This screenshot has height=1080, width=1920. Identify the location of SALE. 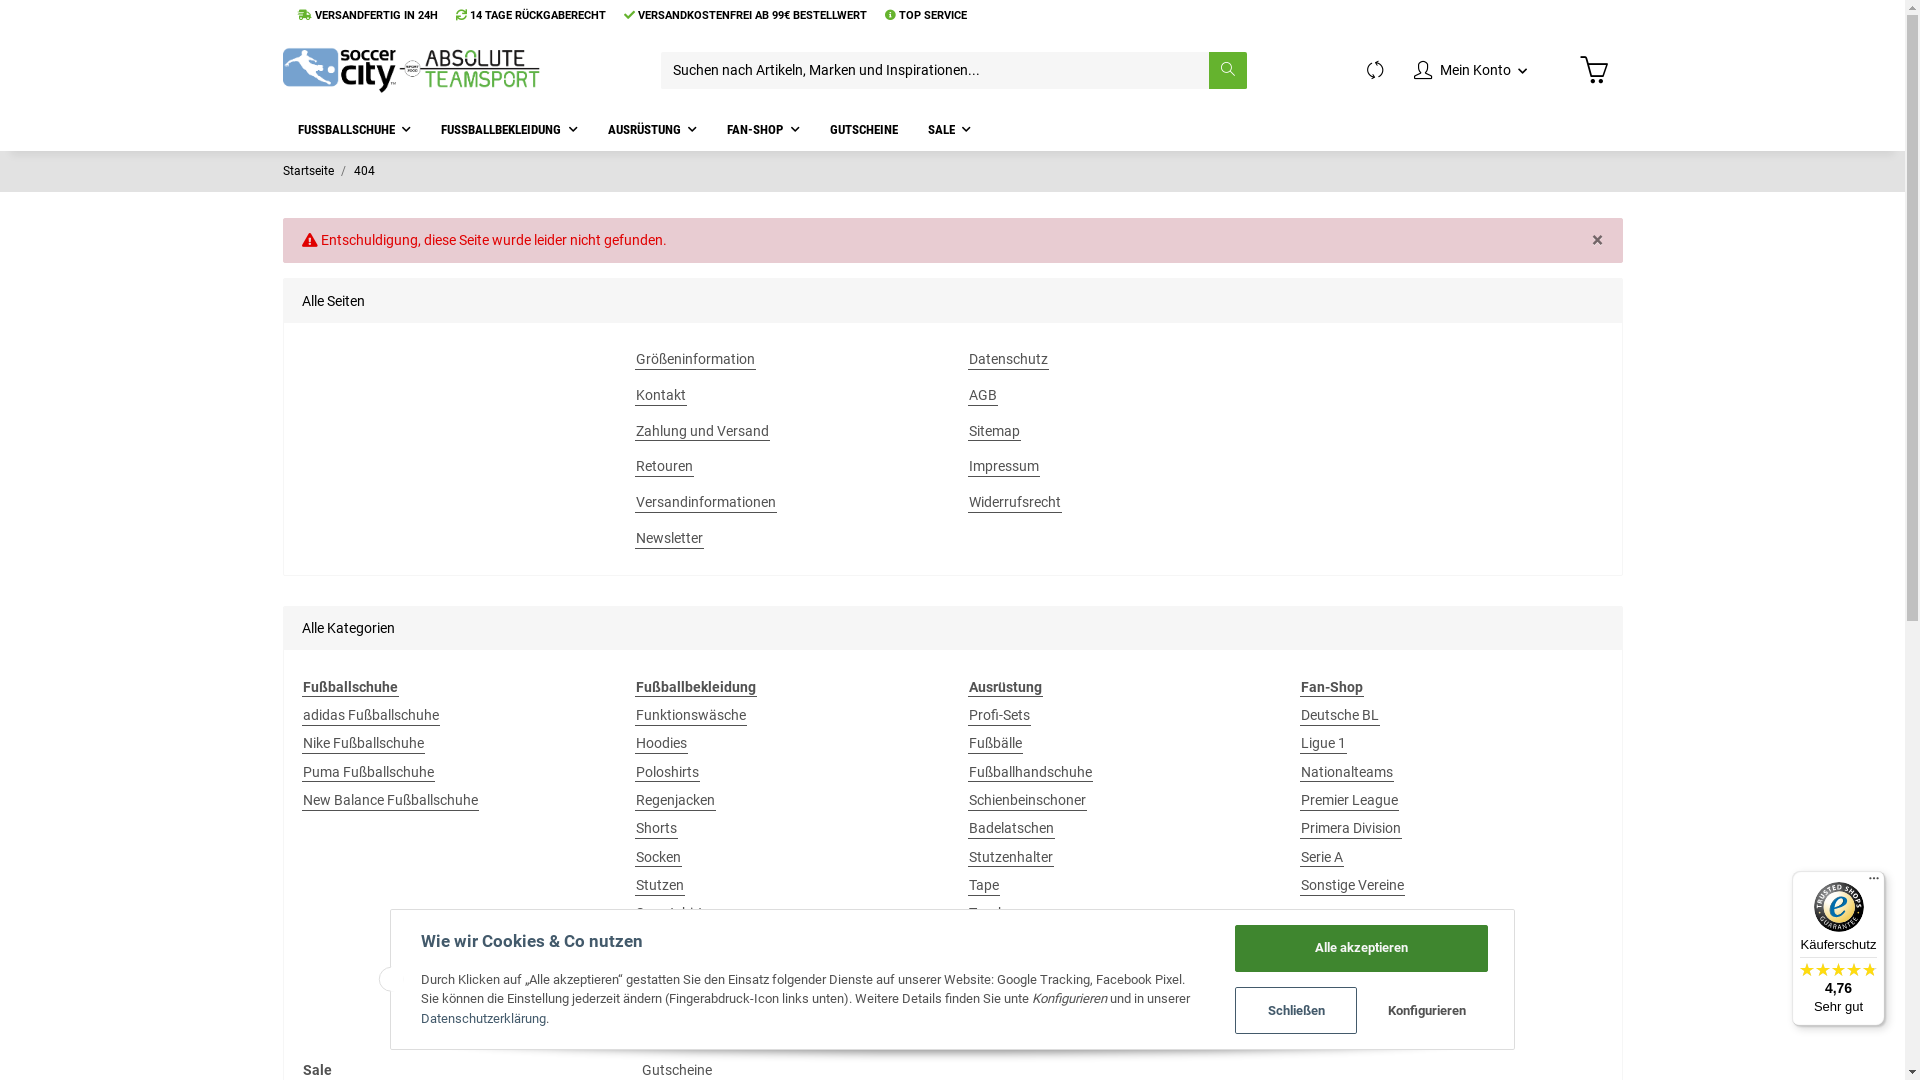
(949, 130).